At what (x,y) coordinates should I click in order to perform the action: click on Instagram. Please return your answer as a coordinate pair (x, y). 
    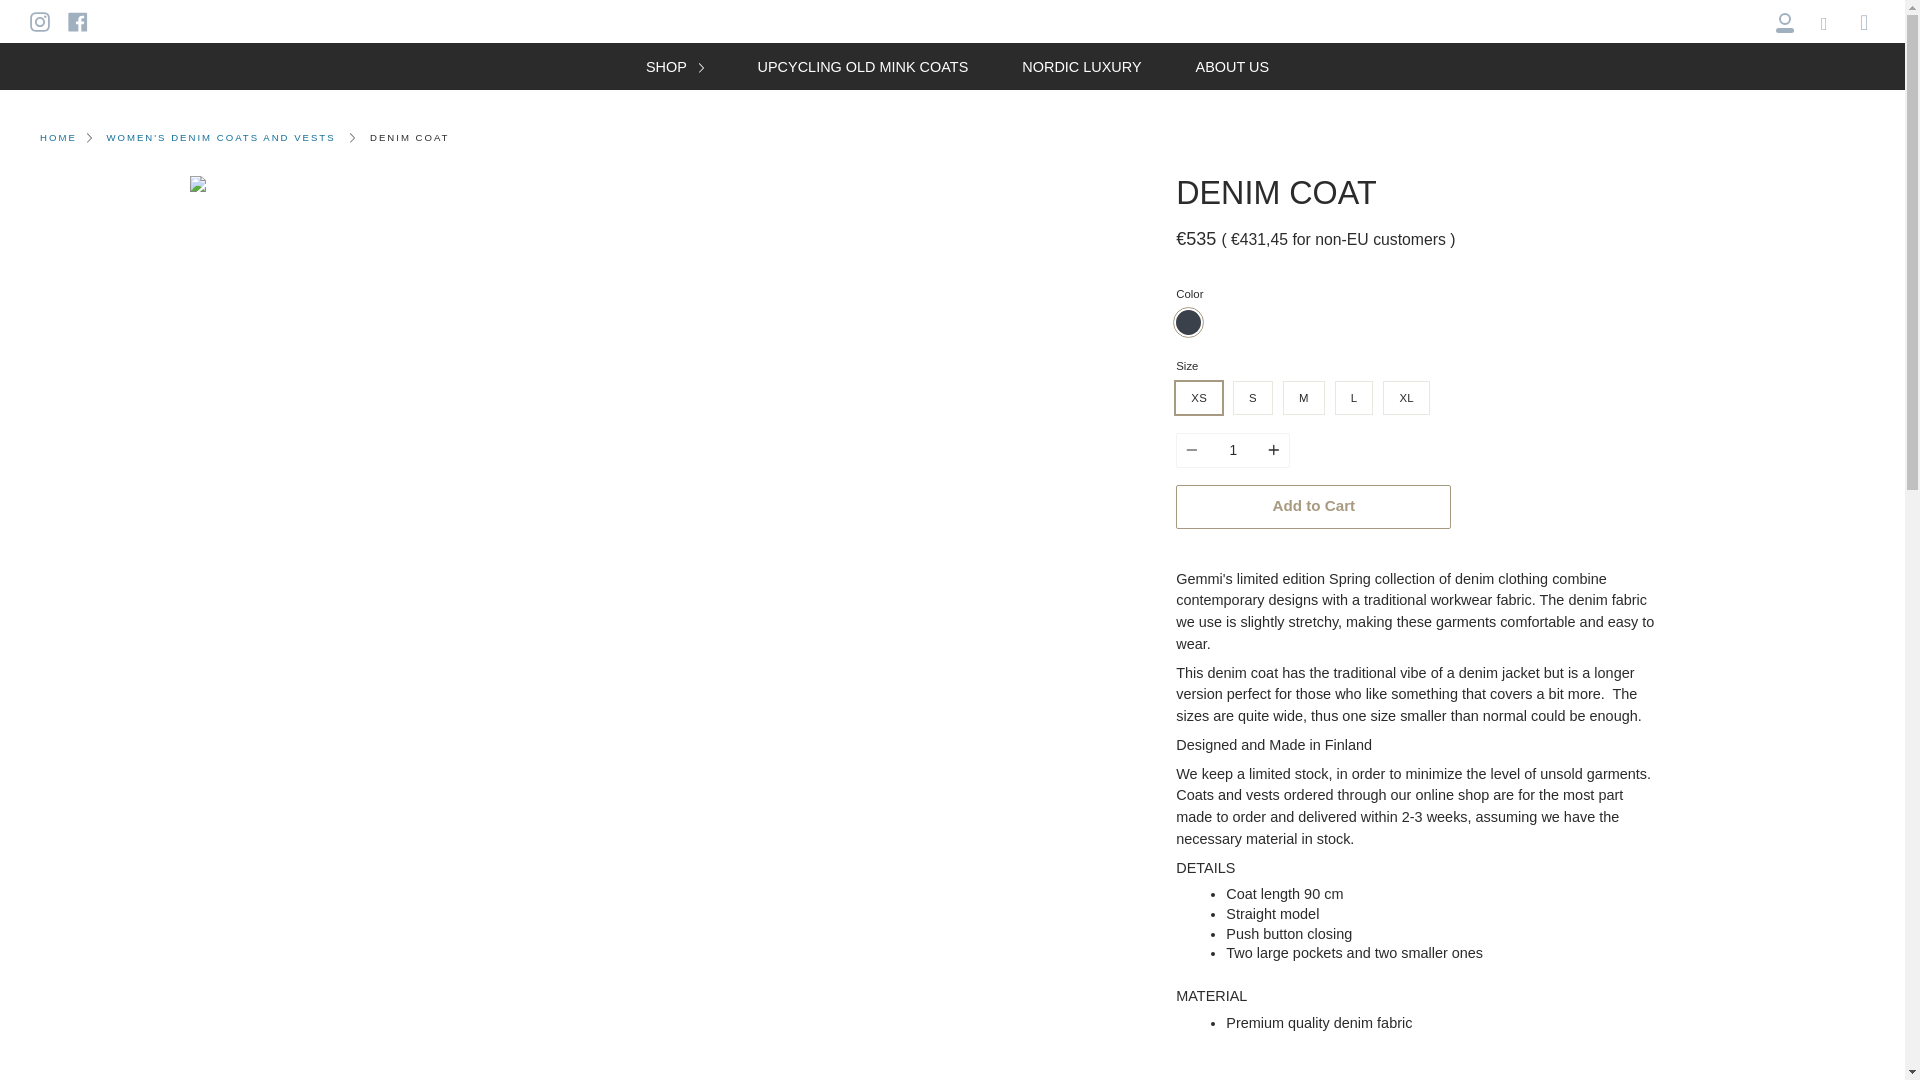
    Looking at the image, I should click on (40, 20).